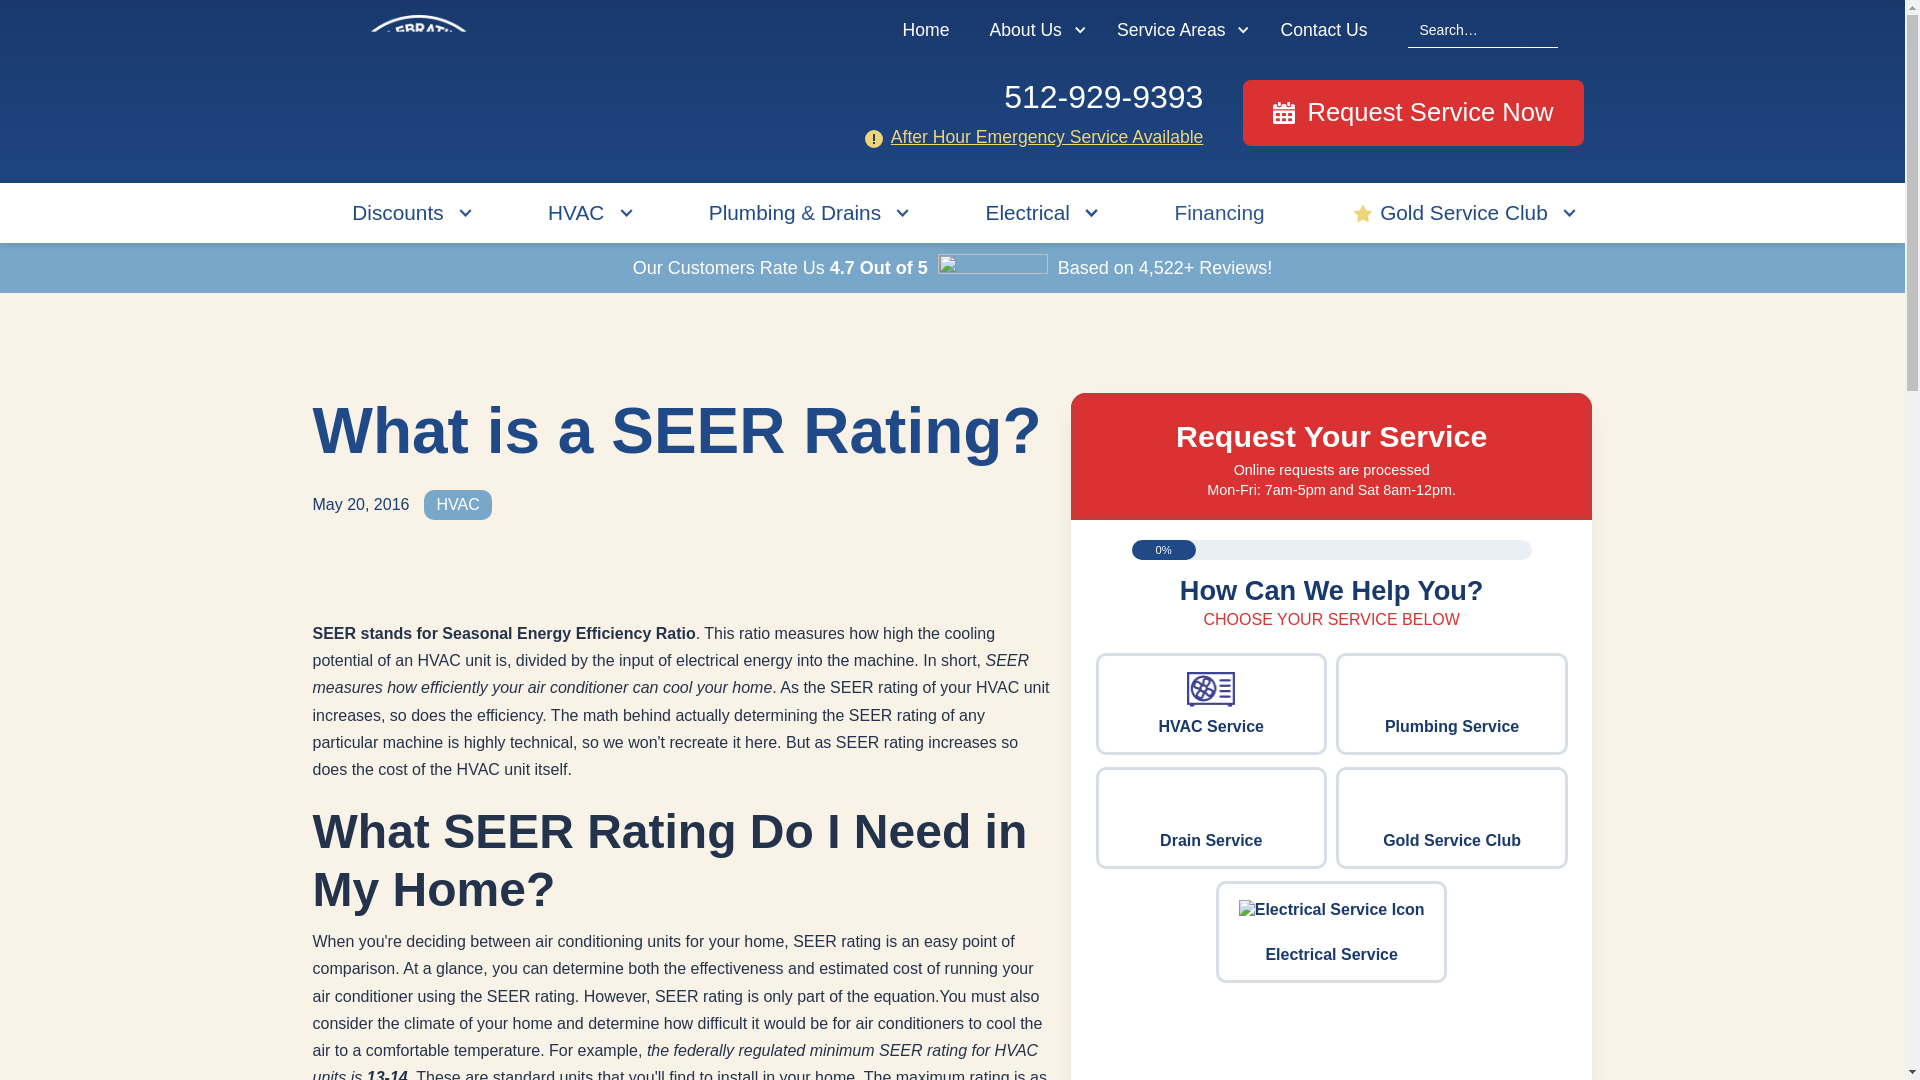 The image size is (1920, 1080). Describe the element at coordinates (576, 212) in the screenshot. I see `HVAC` at that location.